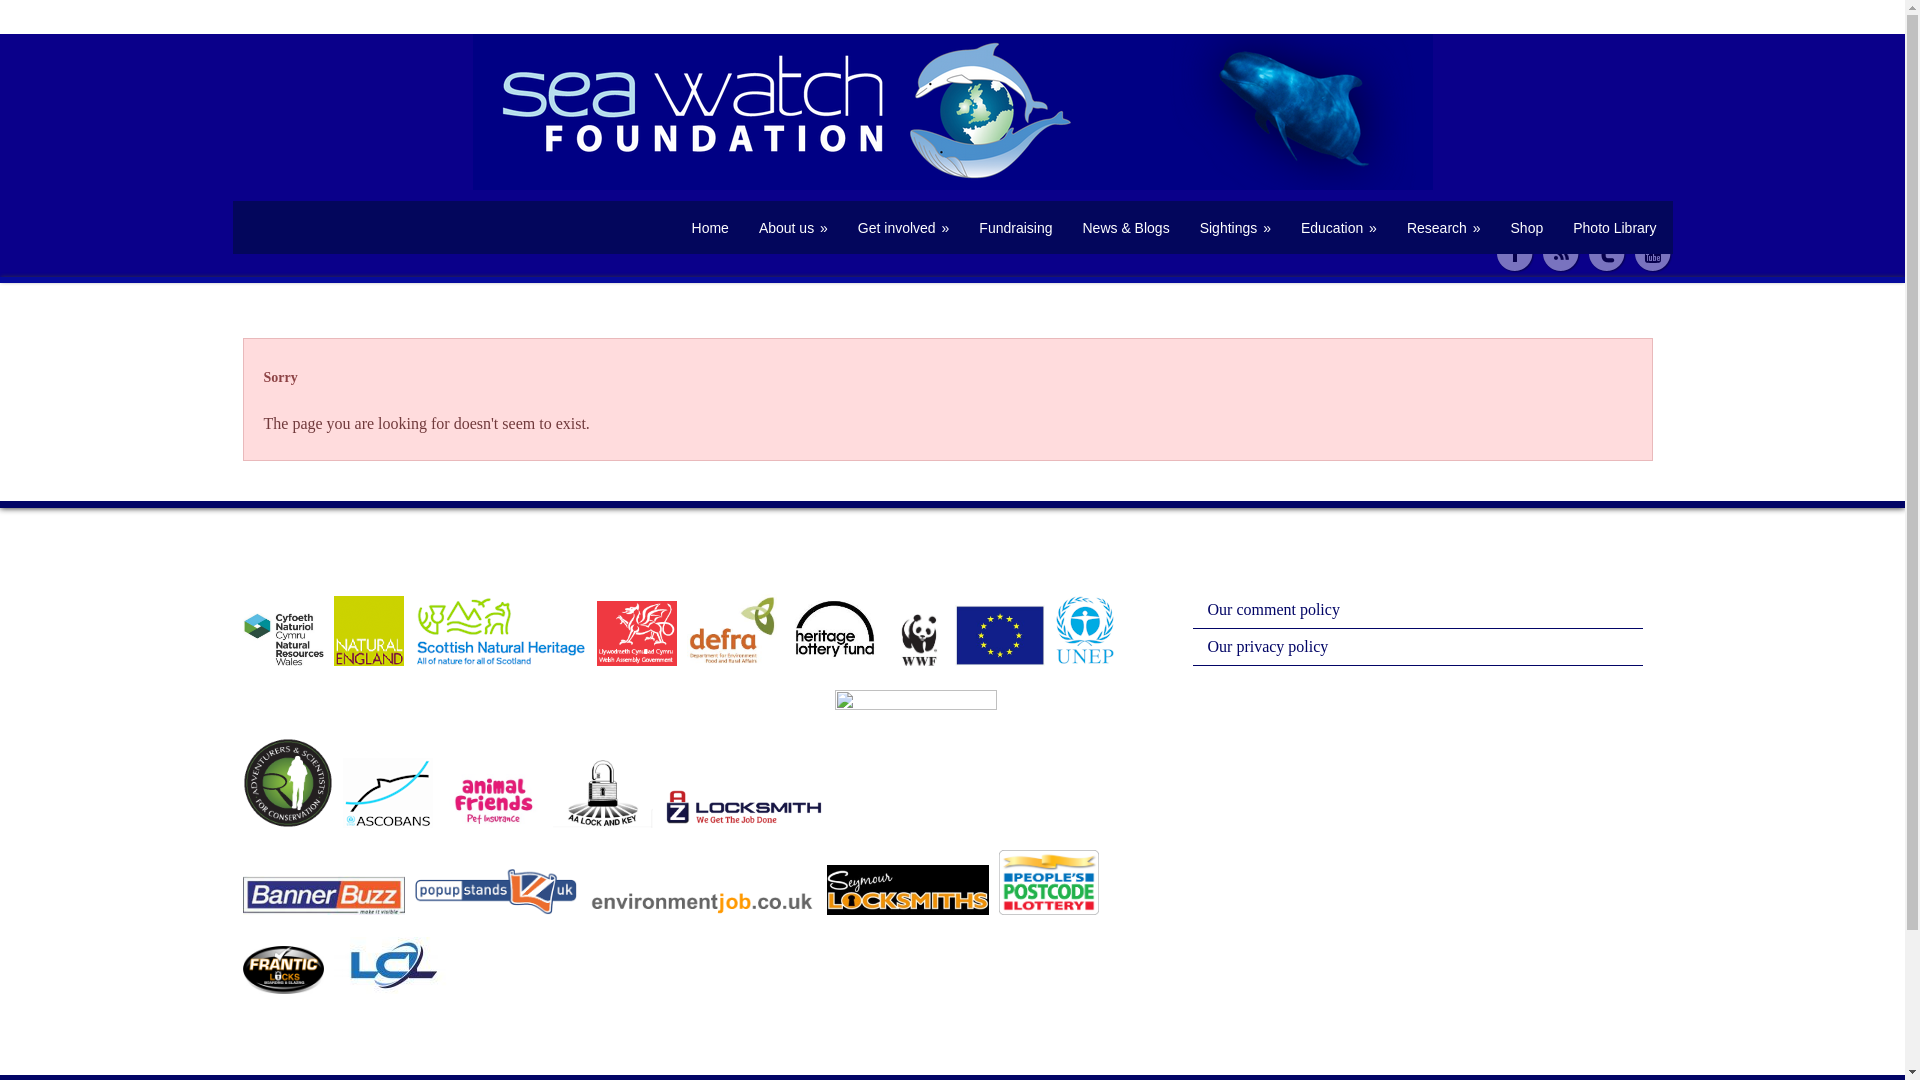 Image resolution: width=1920 pixels, height=1080 pixels. What do you see at coordinates (710, 228) in the screenshot?
I see `Sea Watch Foundation` at bounding box center [710, 228].